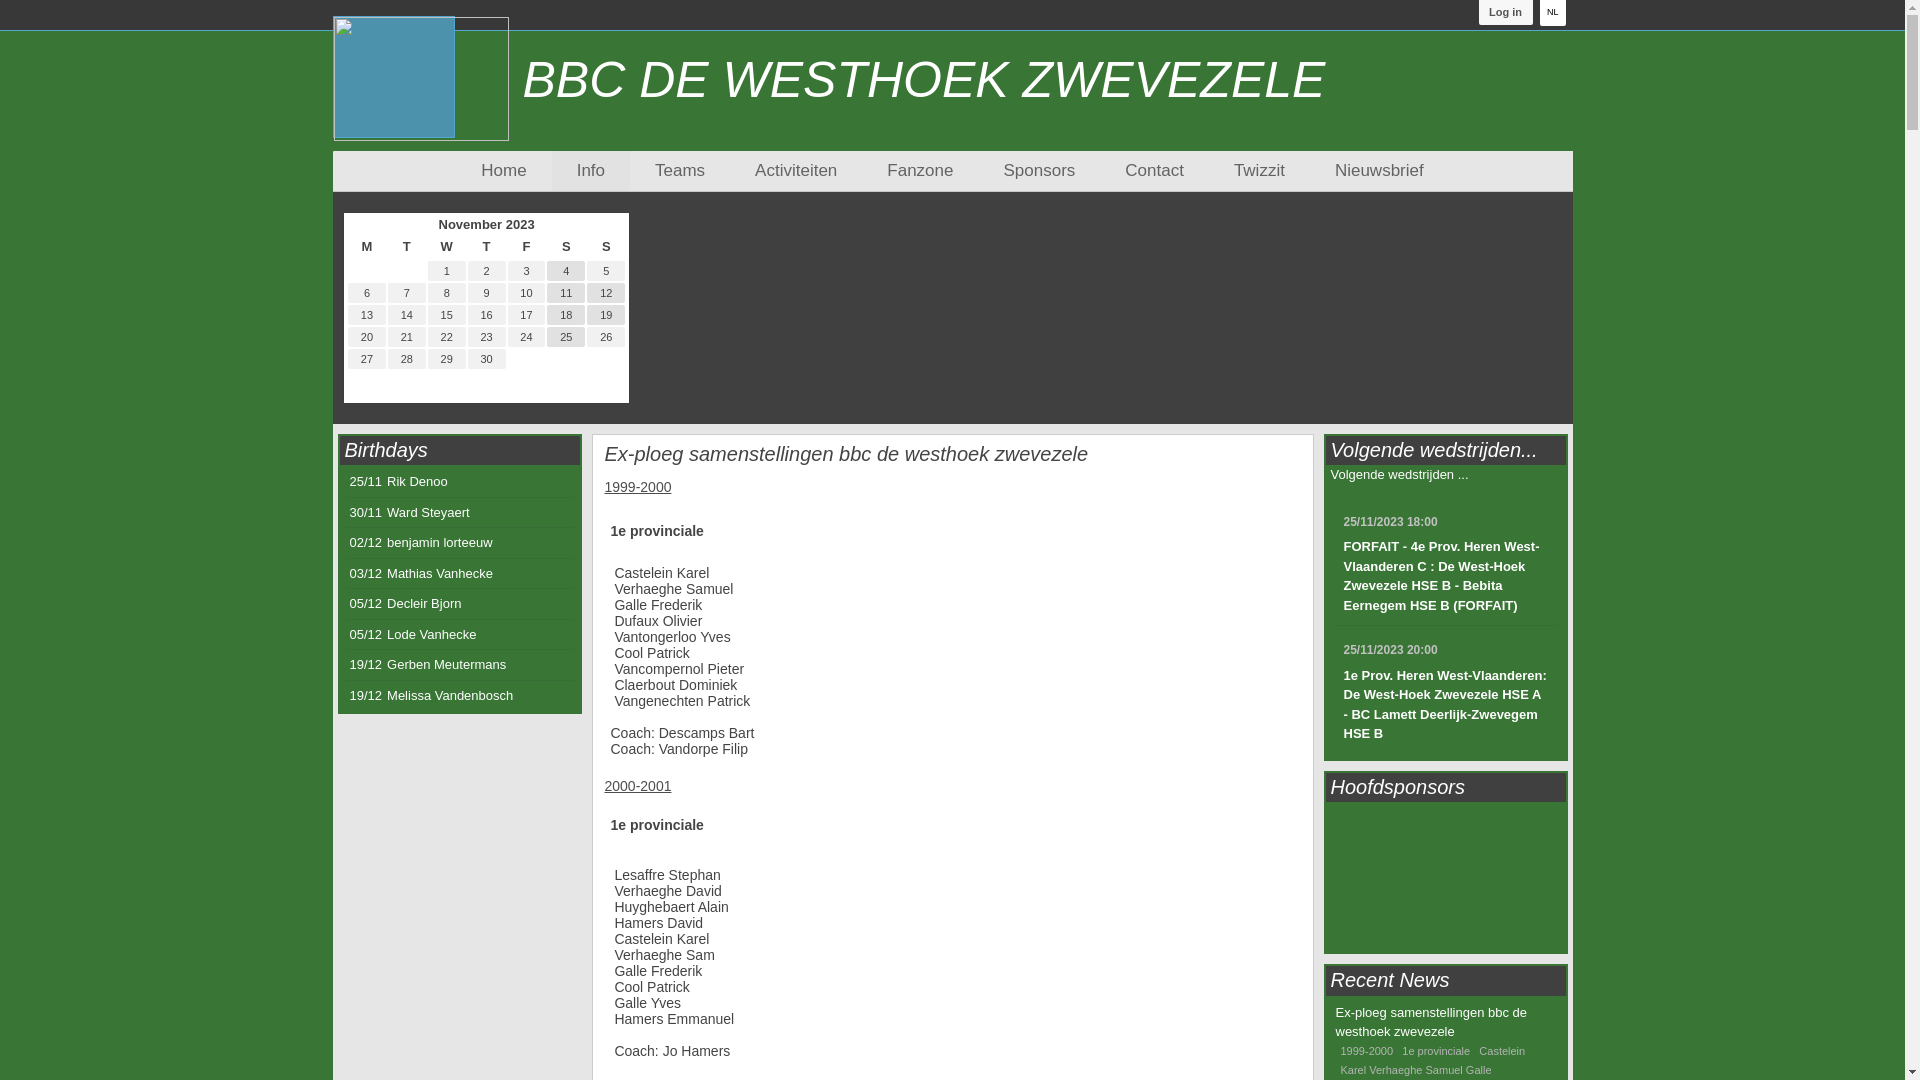 This screenshot has width=1920, height=1080. I want to click on Ex-ploeg samenstellingen bbc de westhoek zwevezele, so click(846, 453).